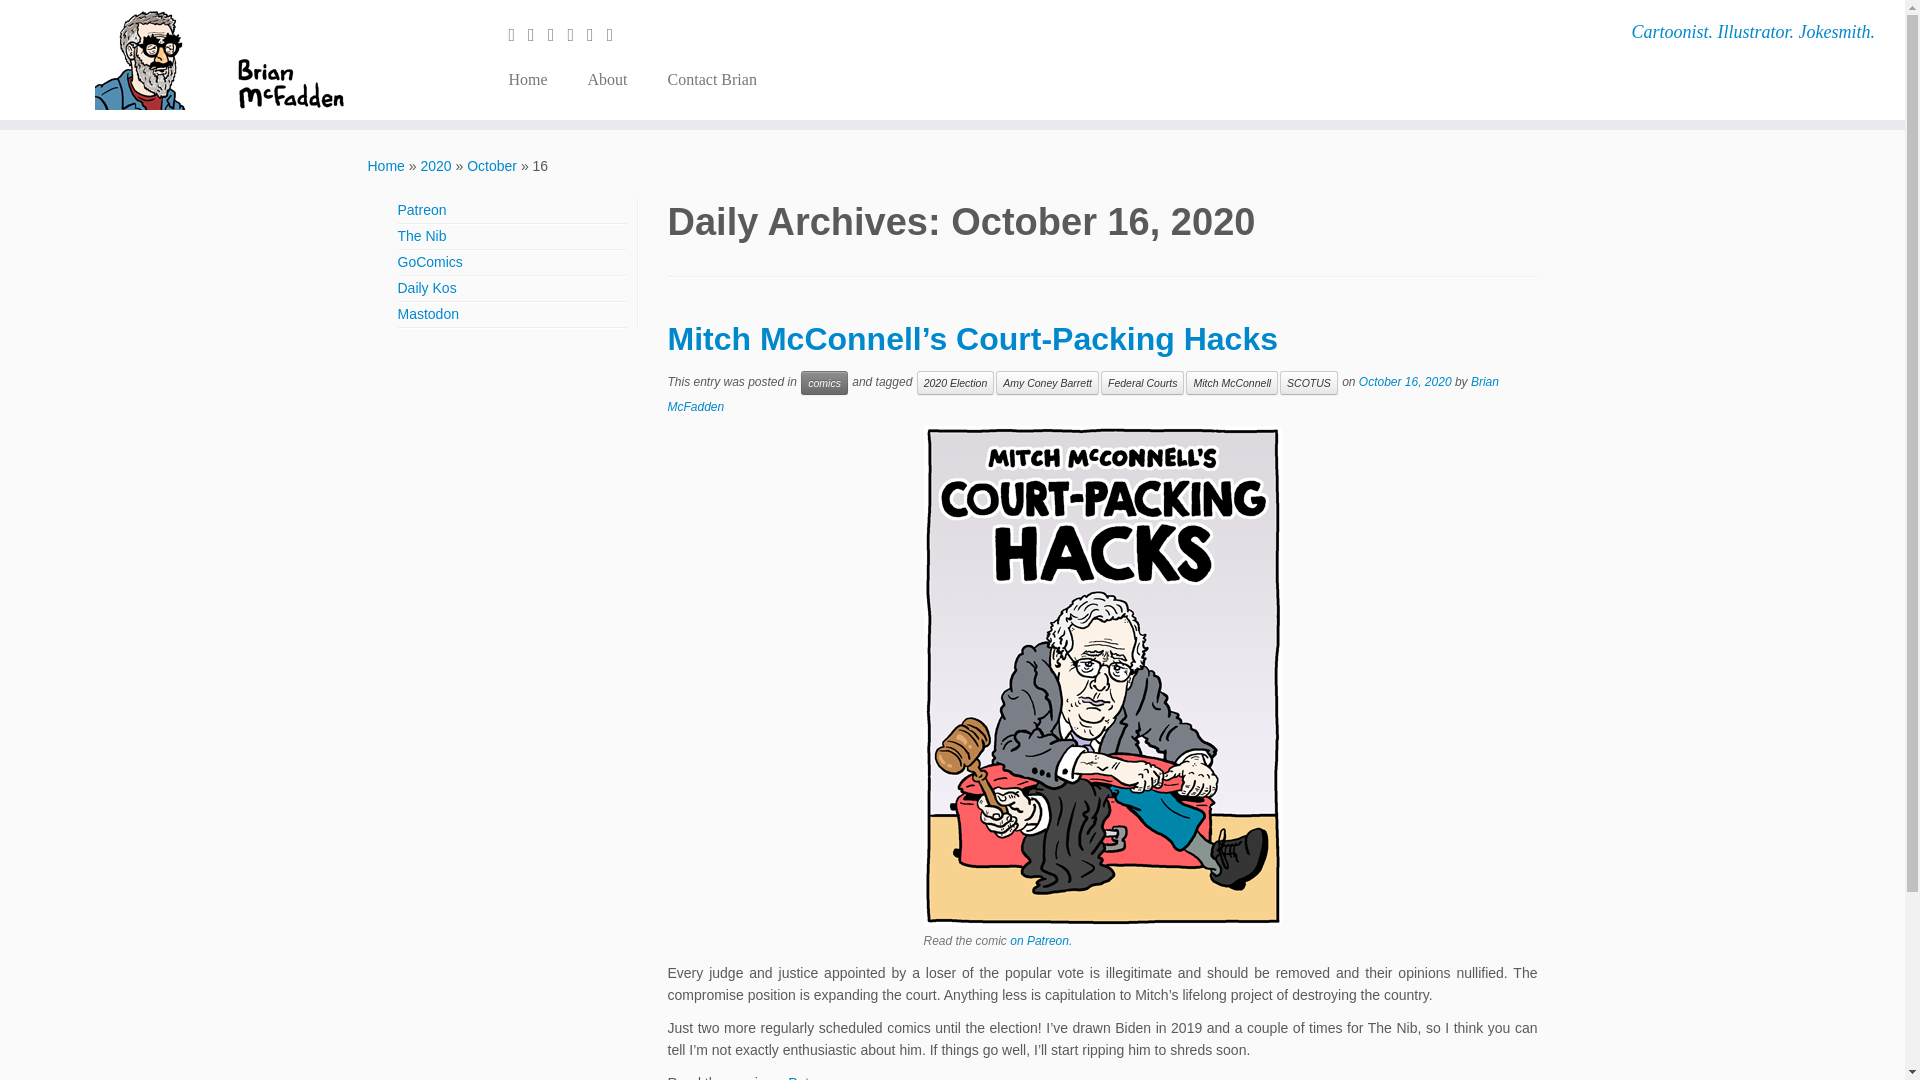  Describe the element at coordinates (1405, 381) in the screenshot. I see `9:26 am` at that location.